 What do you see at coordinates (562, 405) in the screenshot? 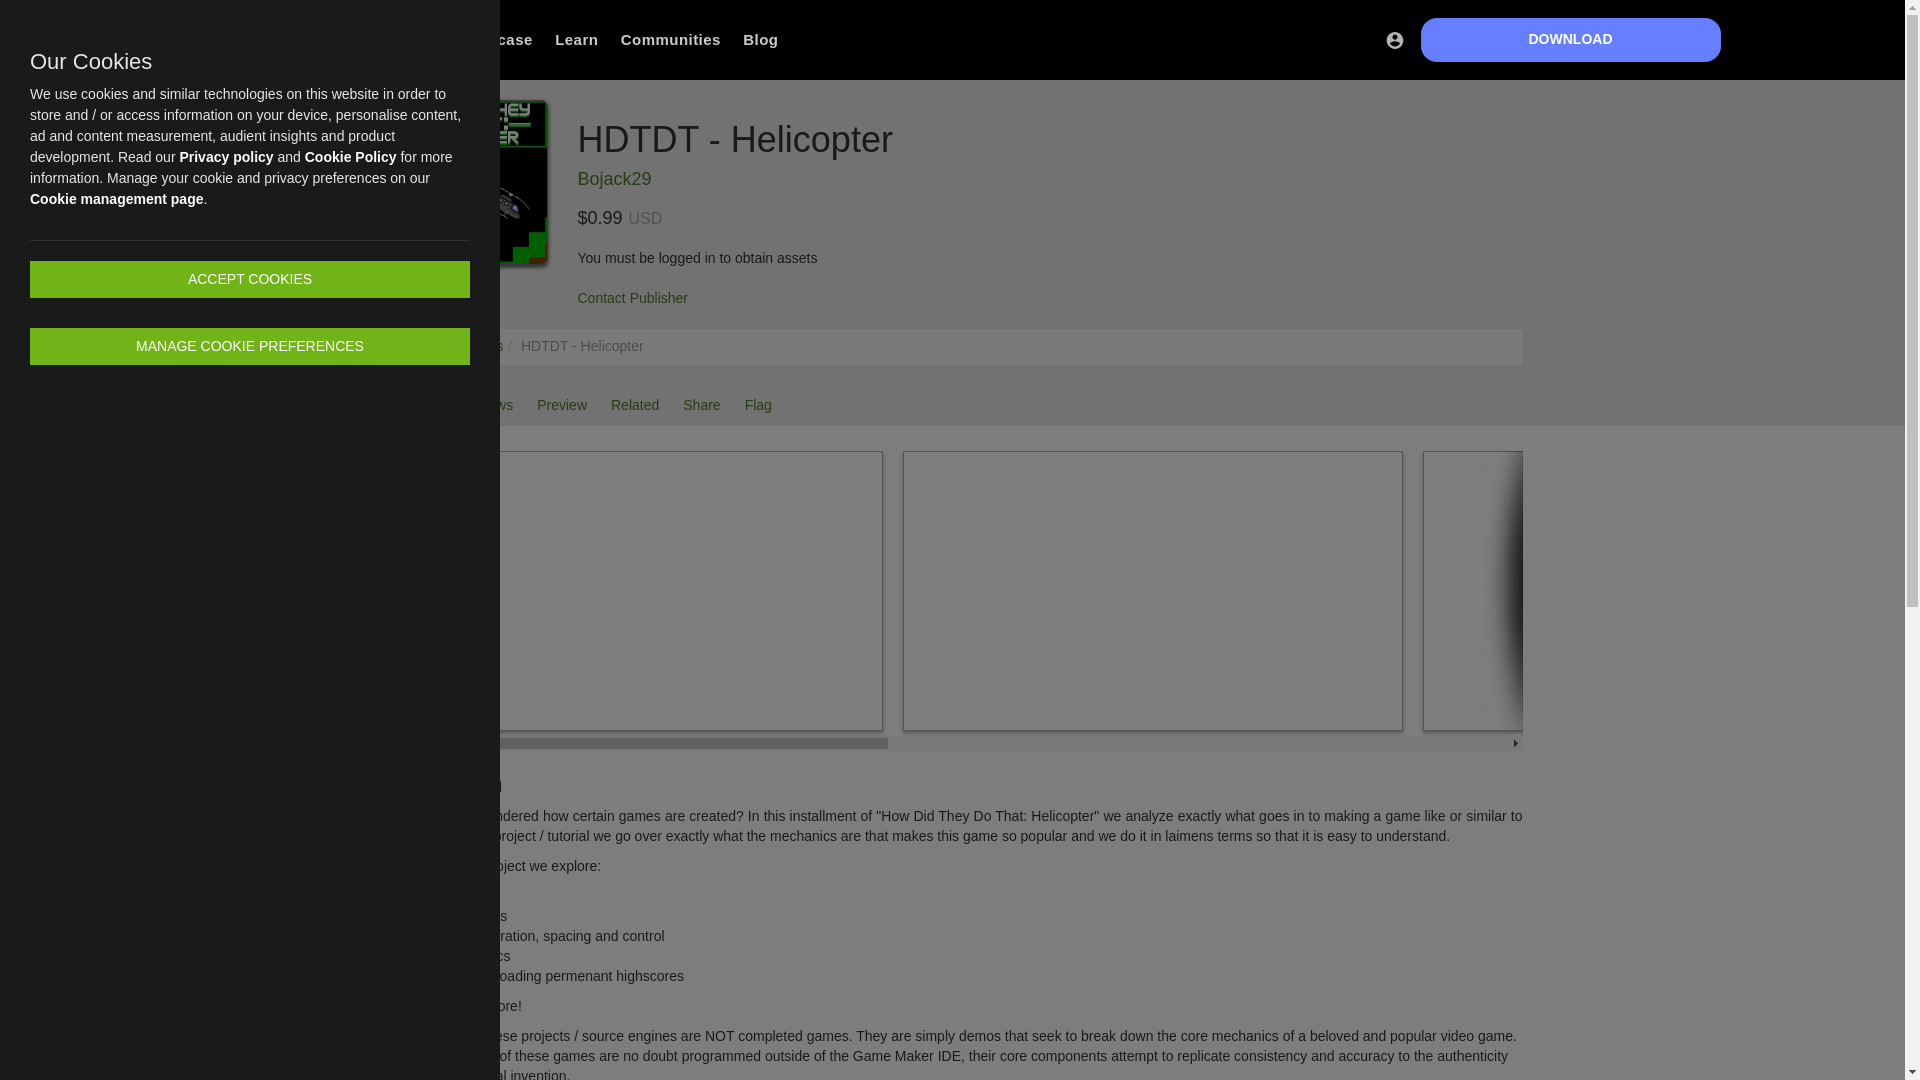
I see `Preview` at bounding box center [562, 405].